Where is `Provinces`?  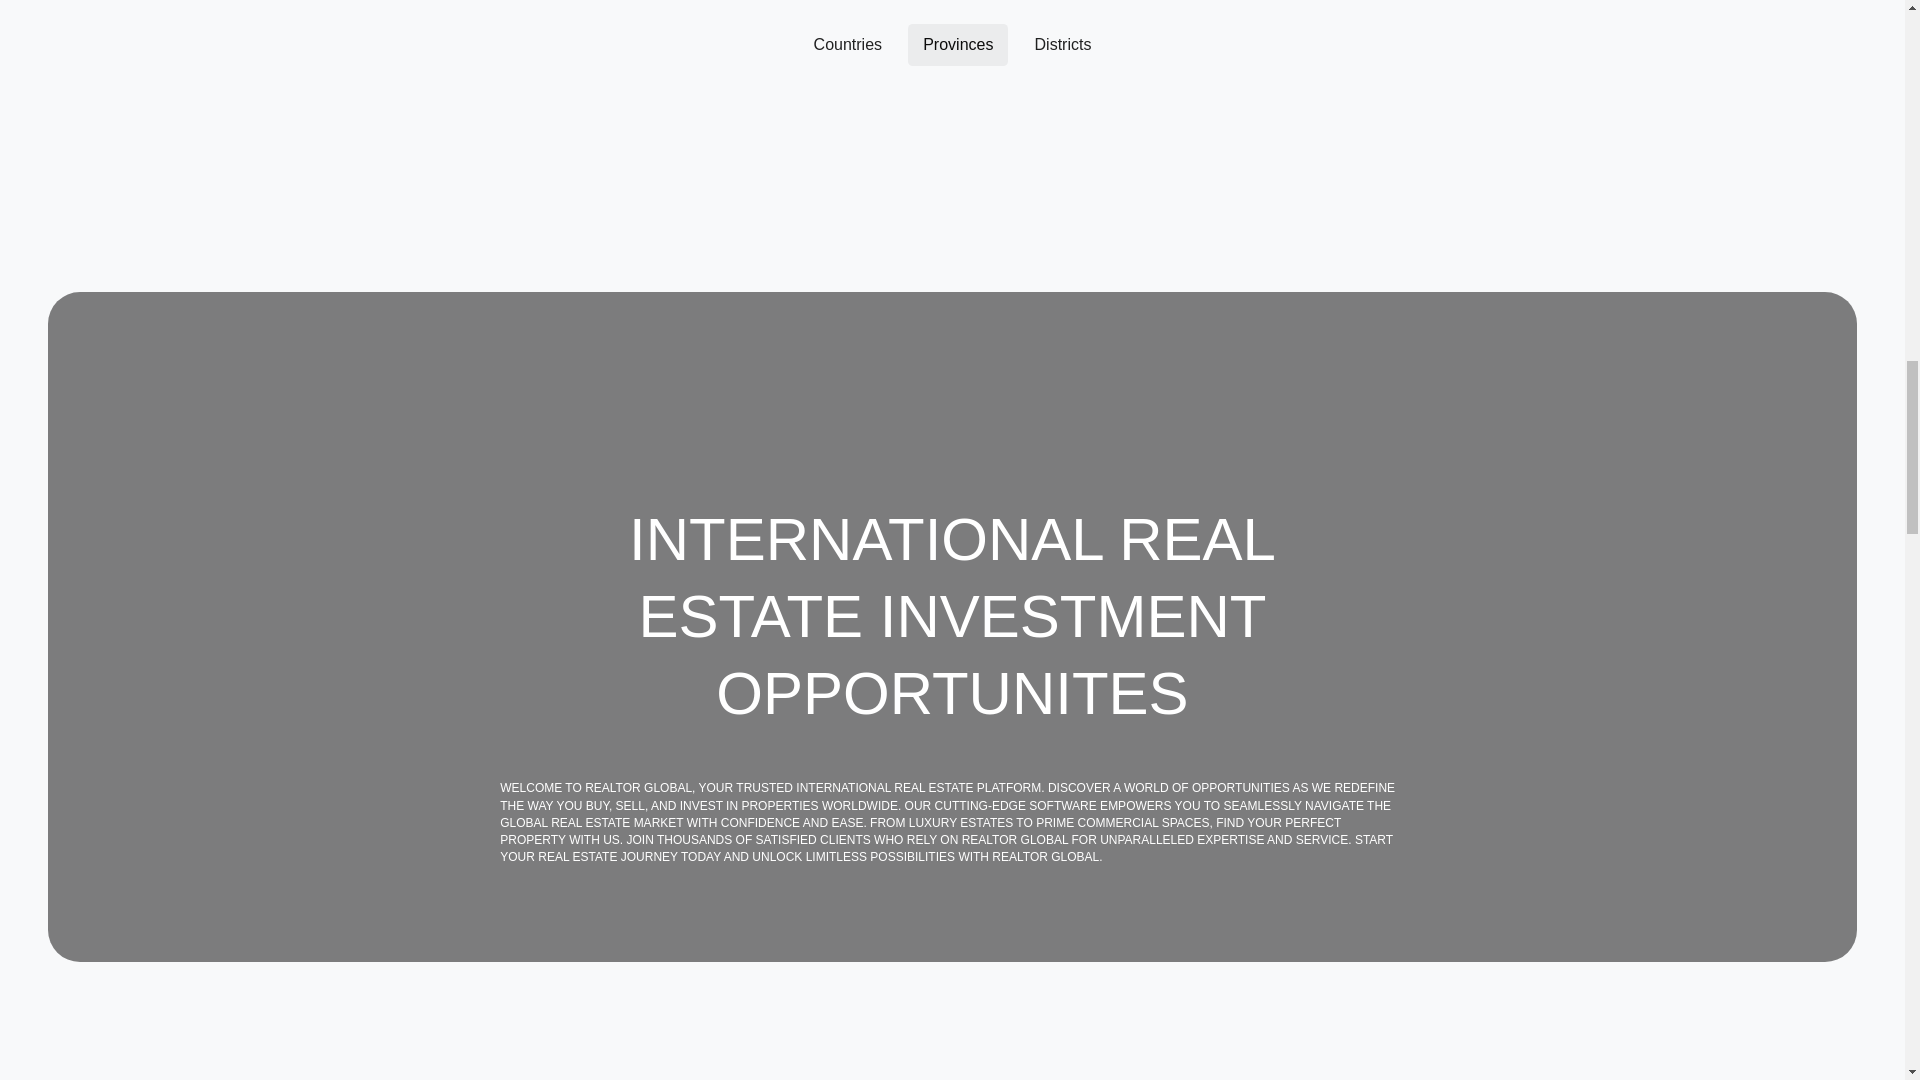
Provinces is located at coordinates (958, 44).